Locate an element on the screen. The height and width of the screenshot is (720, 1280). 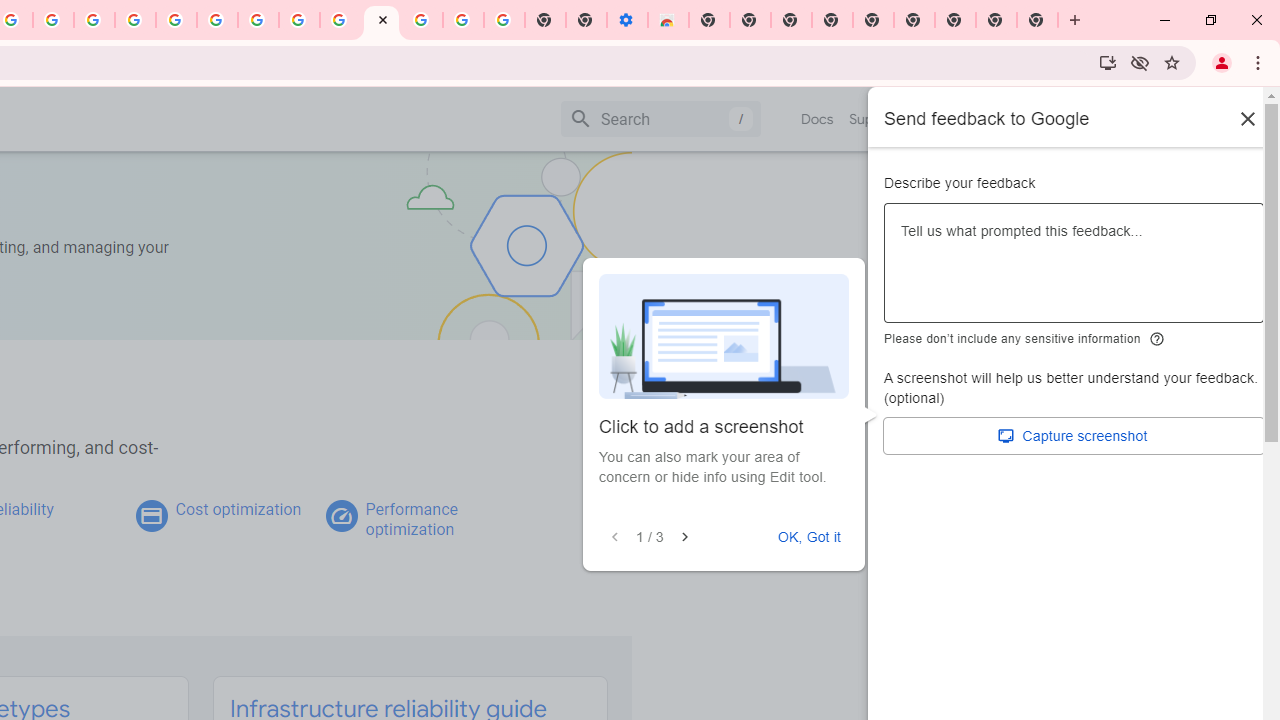
New Tab is located at coordinates (1038, 20).